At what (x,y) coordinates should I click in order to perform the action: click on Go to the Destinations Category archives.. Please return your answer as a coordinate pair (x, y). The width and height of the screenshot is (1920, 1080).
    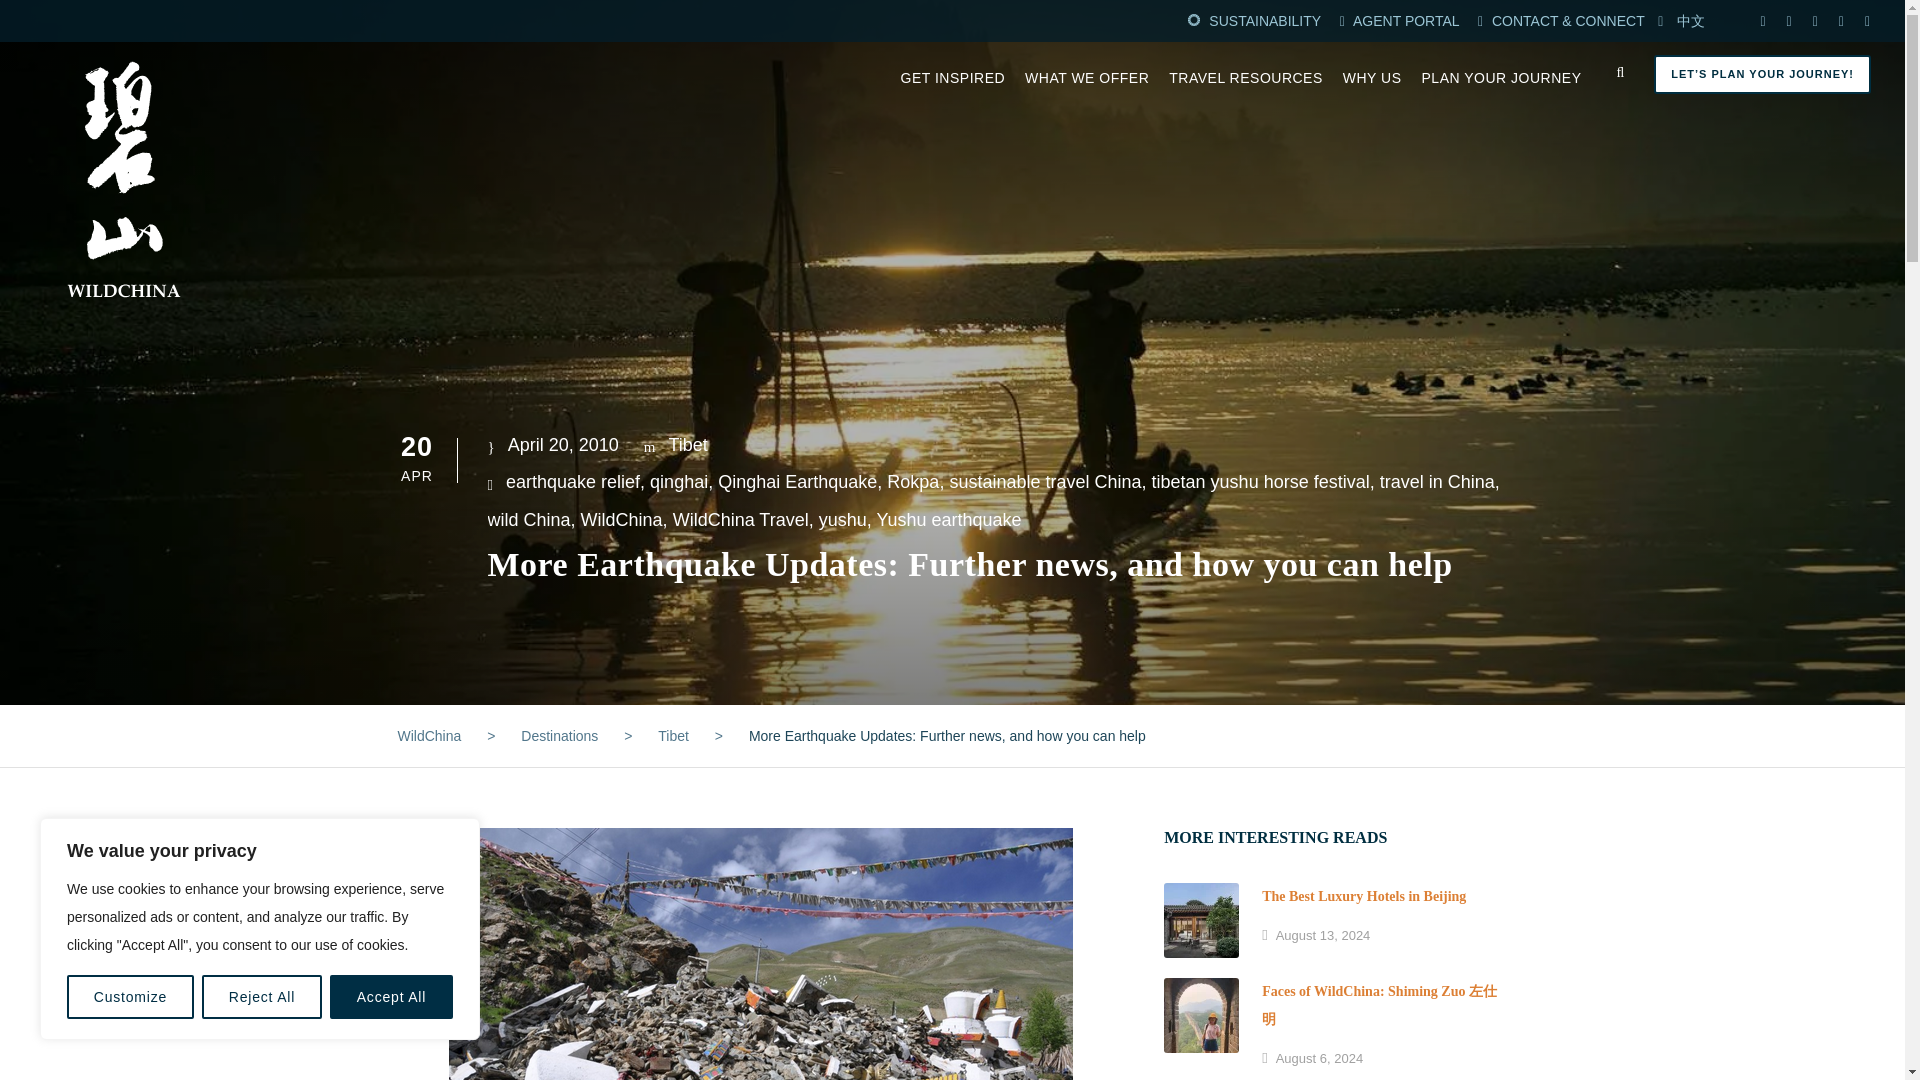
    Looking at the image, I should click on (558, 736).